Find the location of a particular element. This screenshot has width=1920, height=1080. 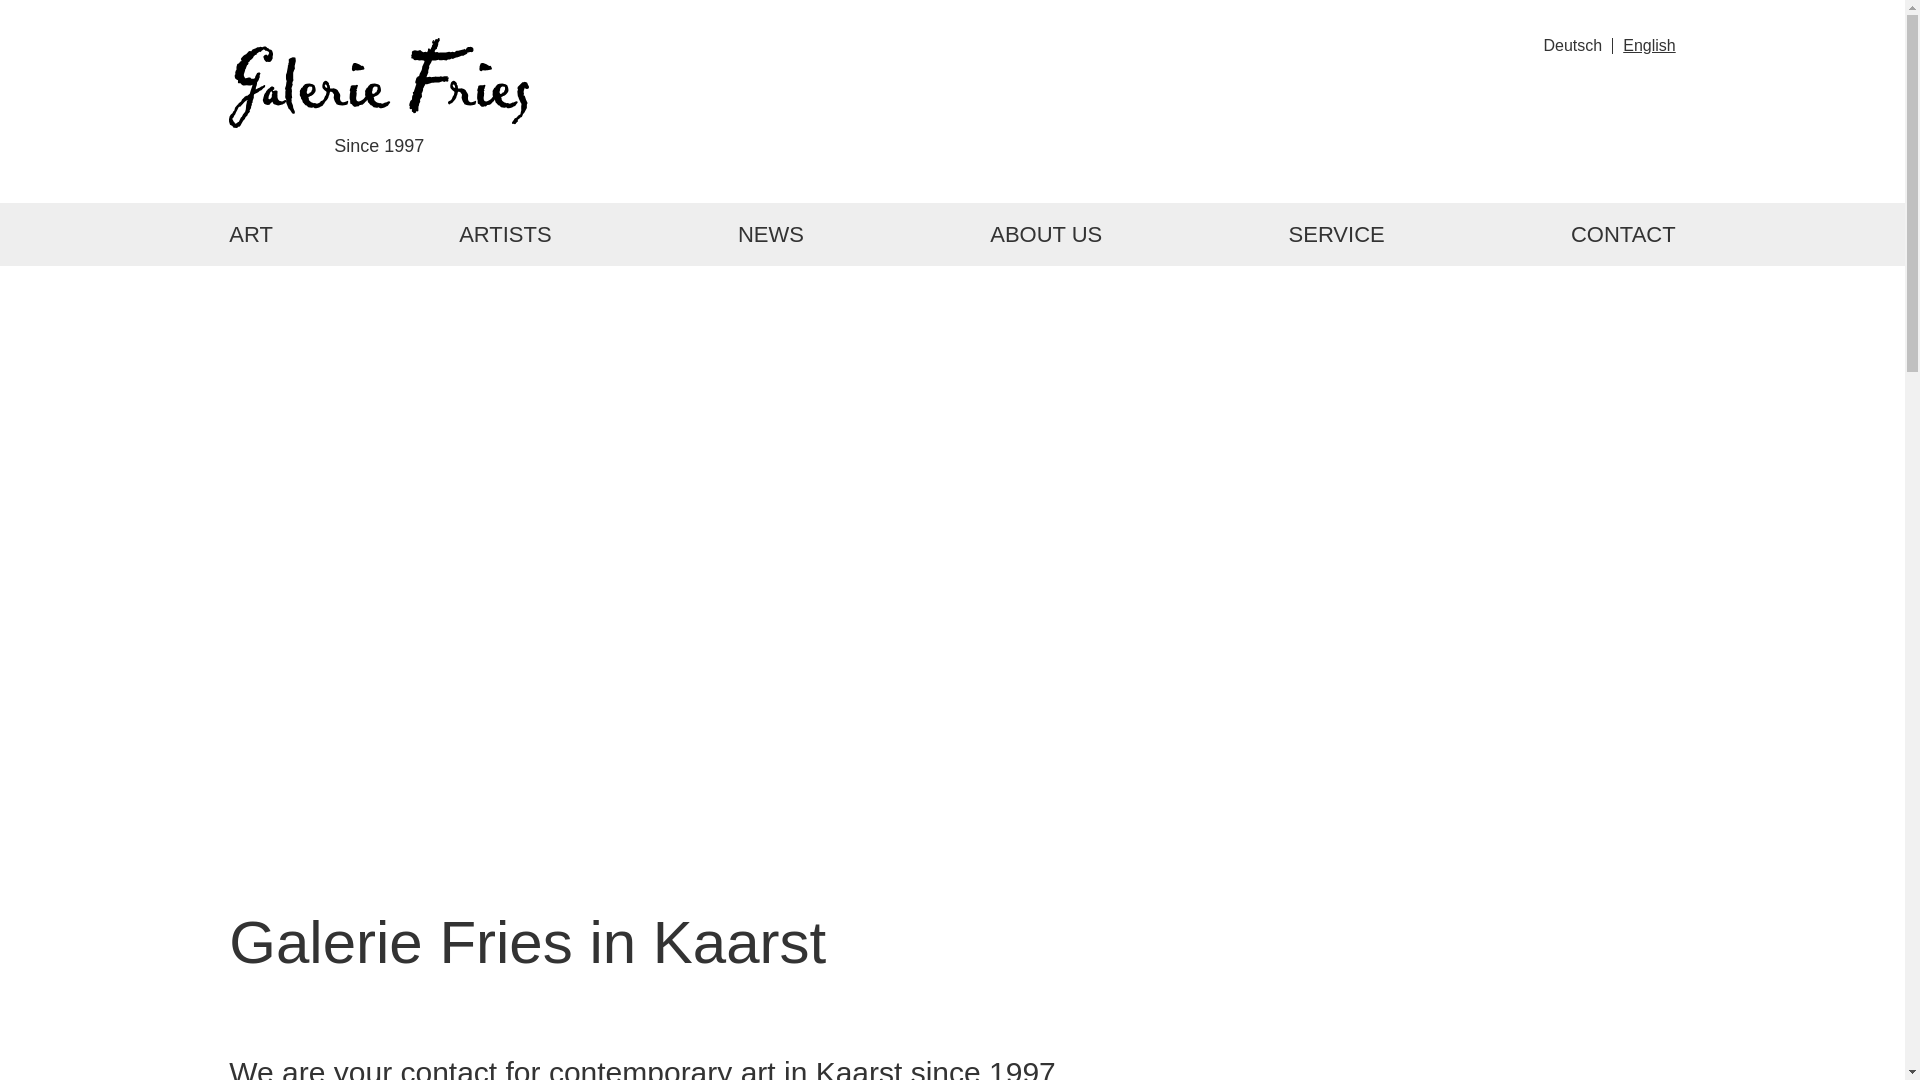

CONTACT is located at coordinates (1623, 234).